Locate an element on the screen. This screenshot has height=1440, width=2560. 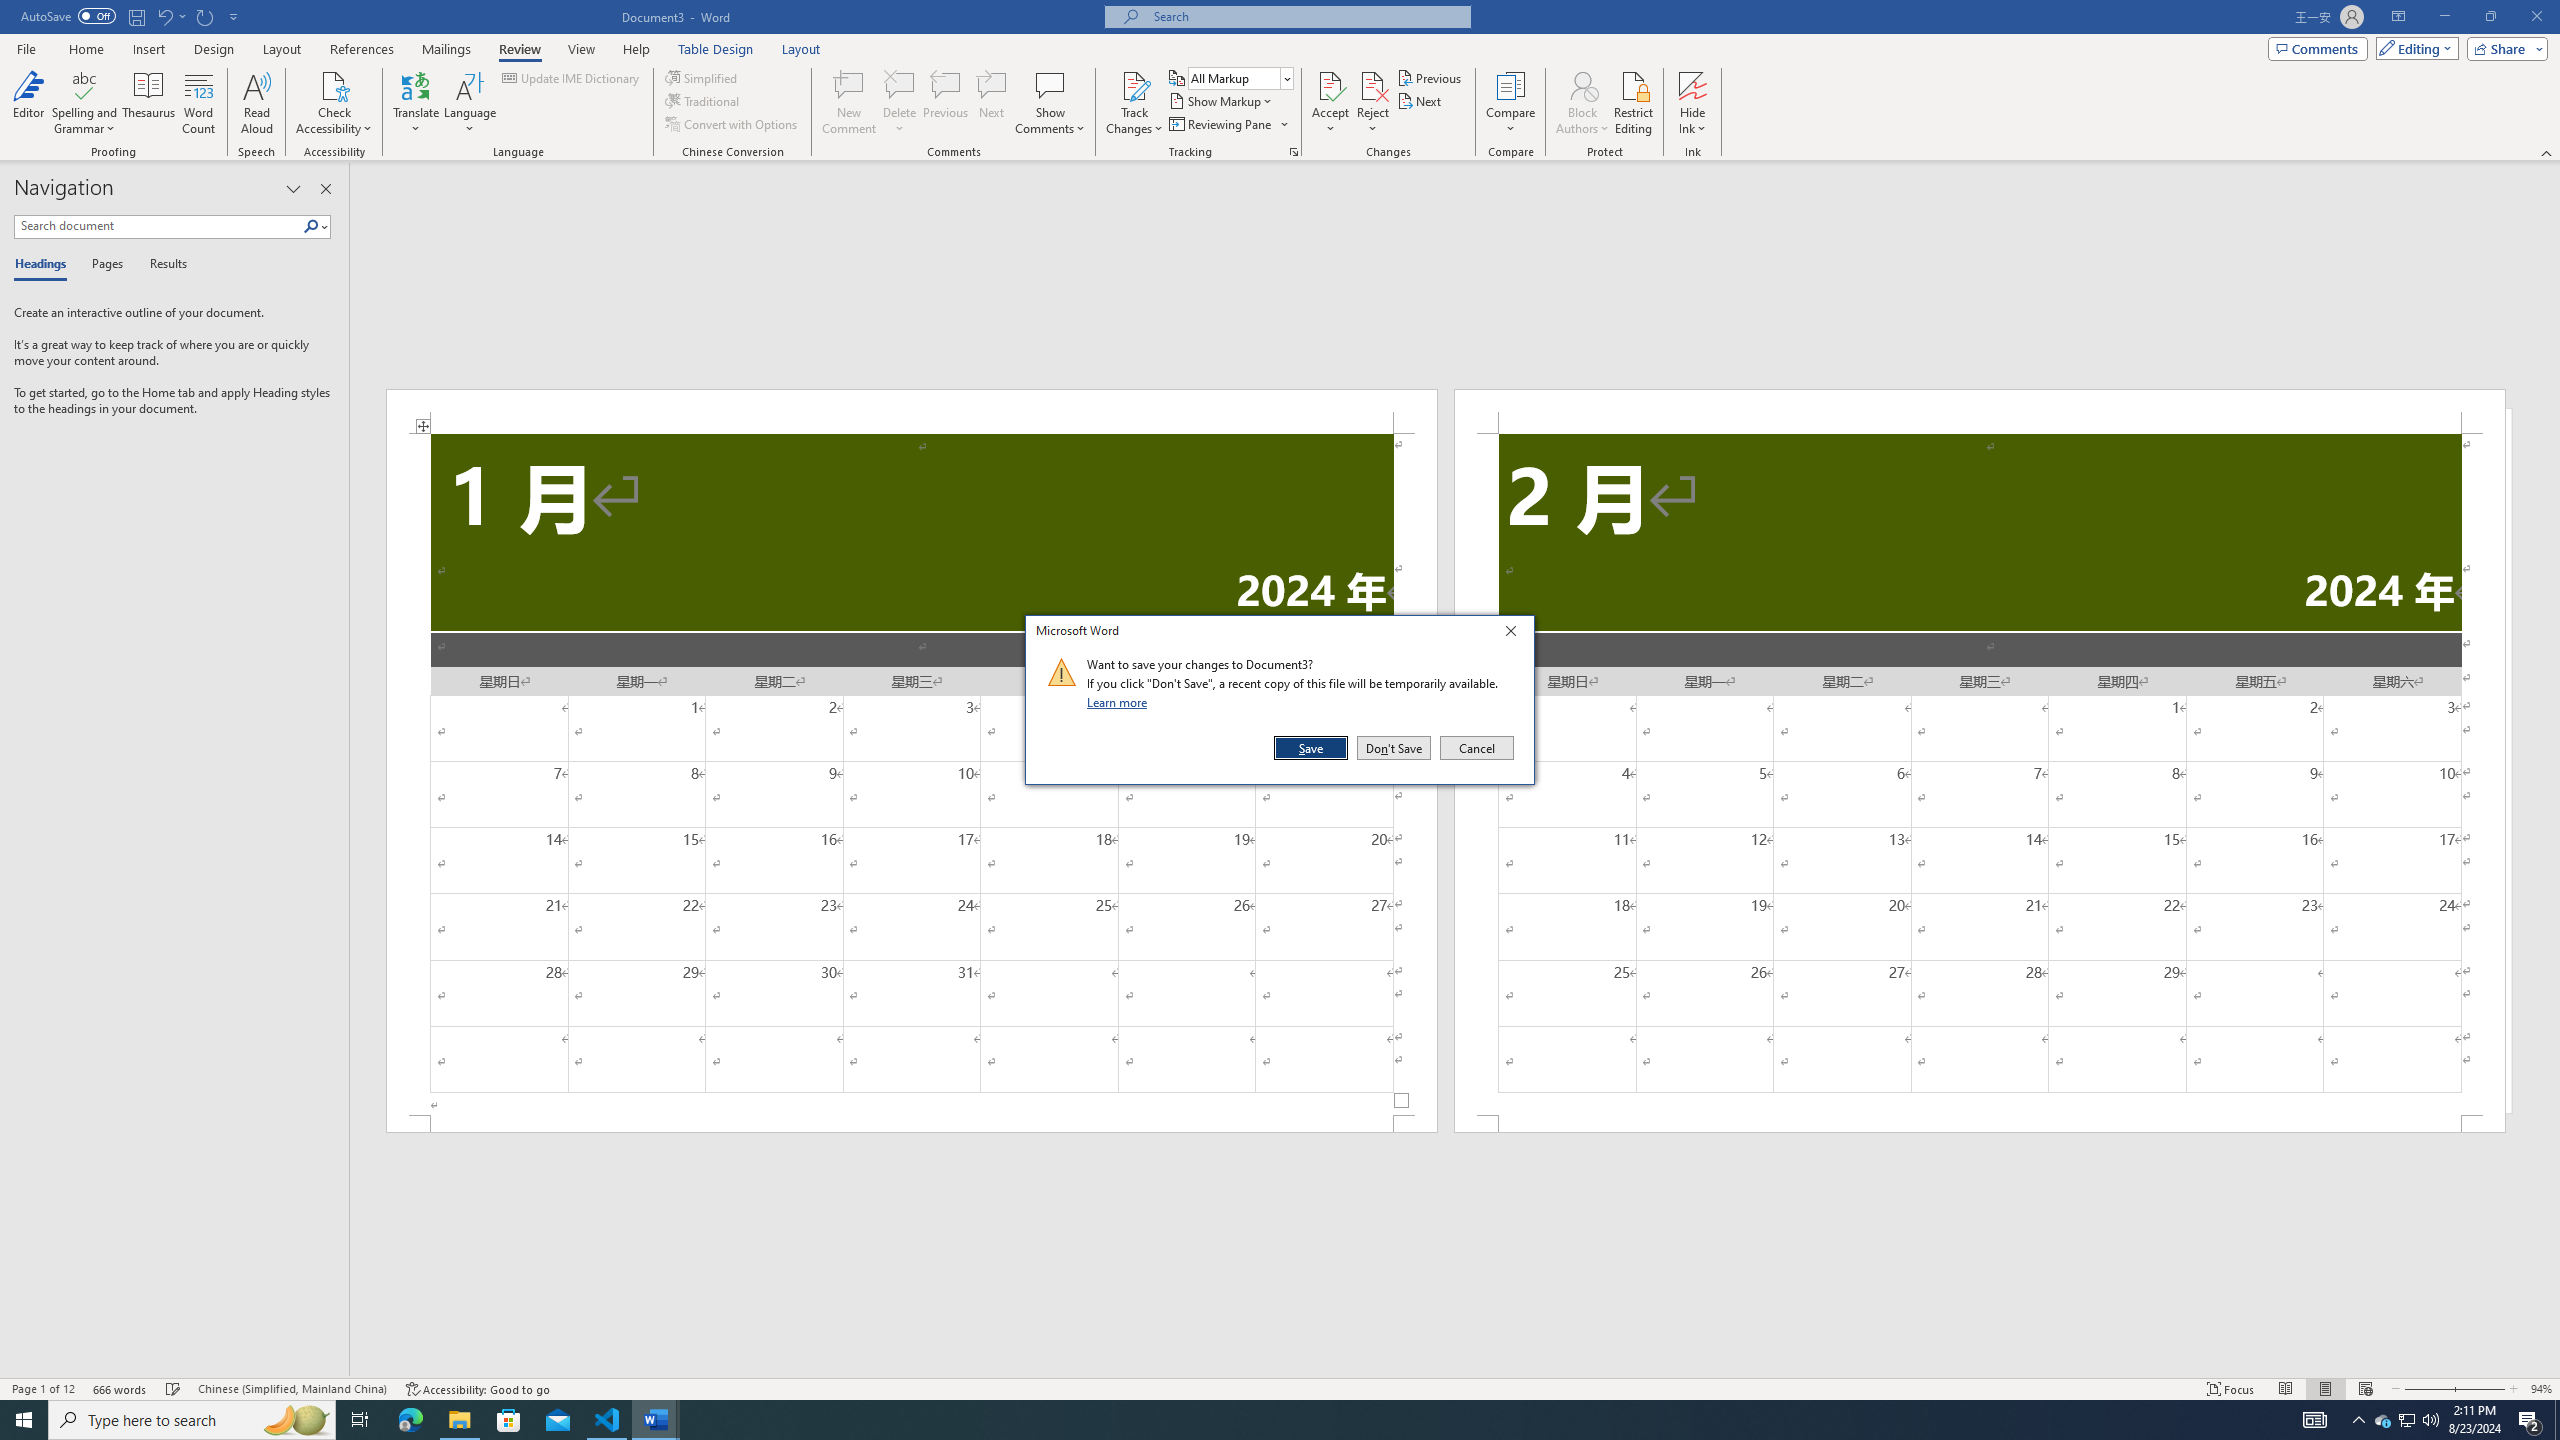
New Comment is located at coordinates (848, 103).